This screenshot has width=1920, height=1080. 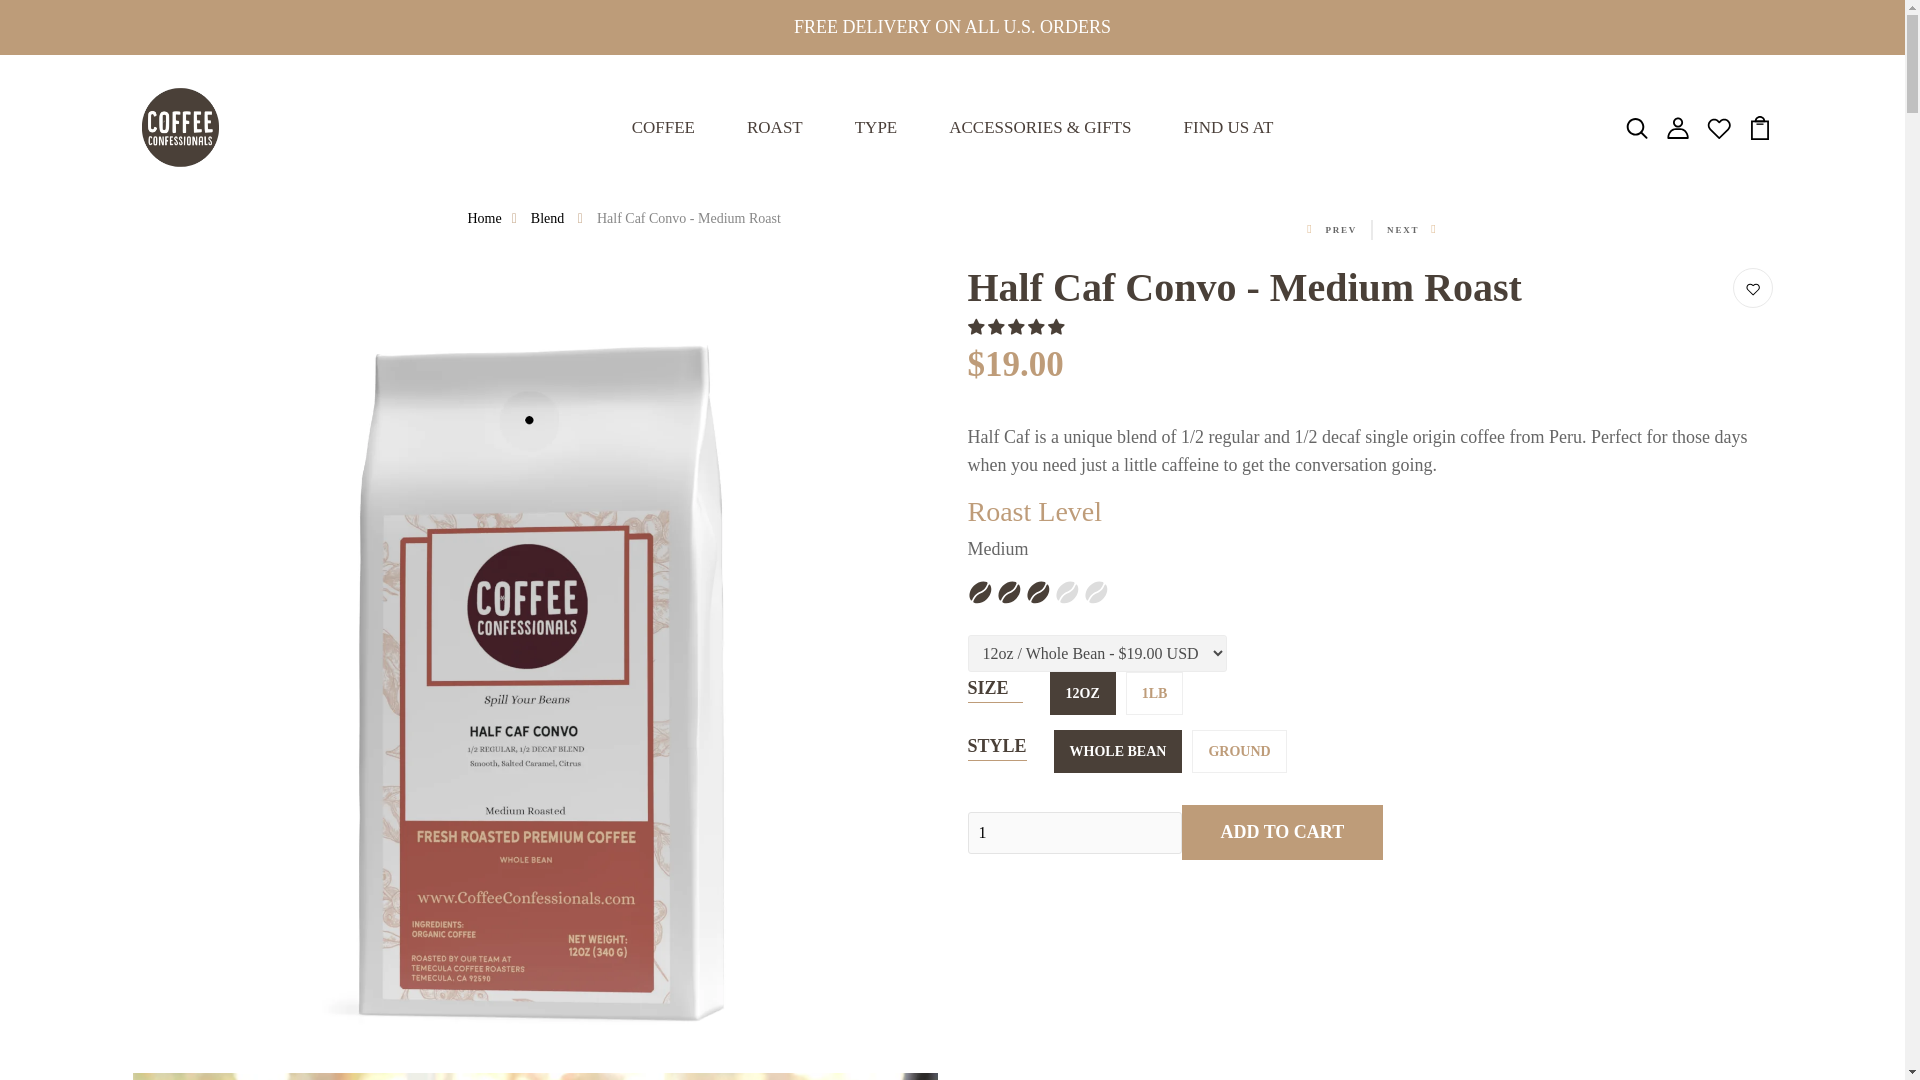 What do you see at coordinates (774, 128) in the screenshot?
I see `ROAST` at bounding box center [774, 128].